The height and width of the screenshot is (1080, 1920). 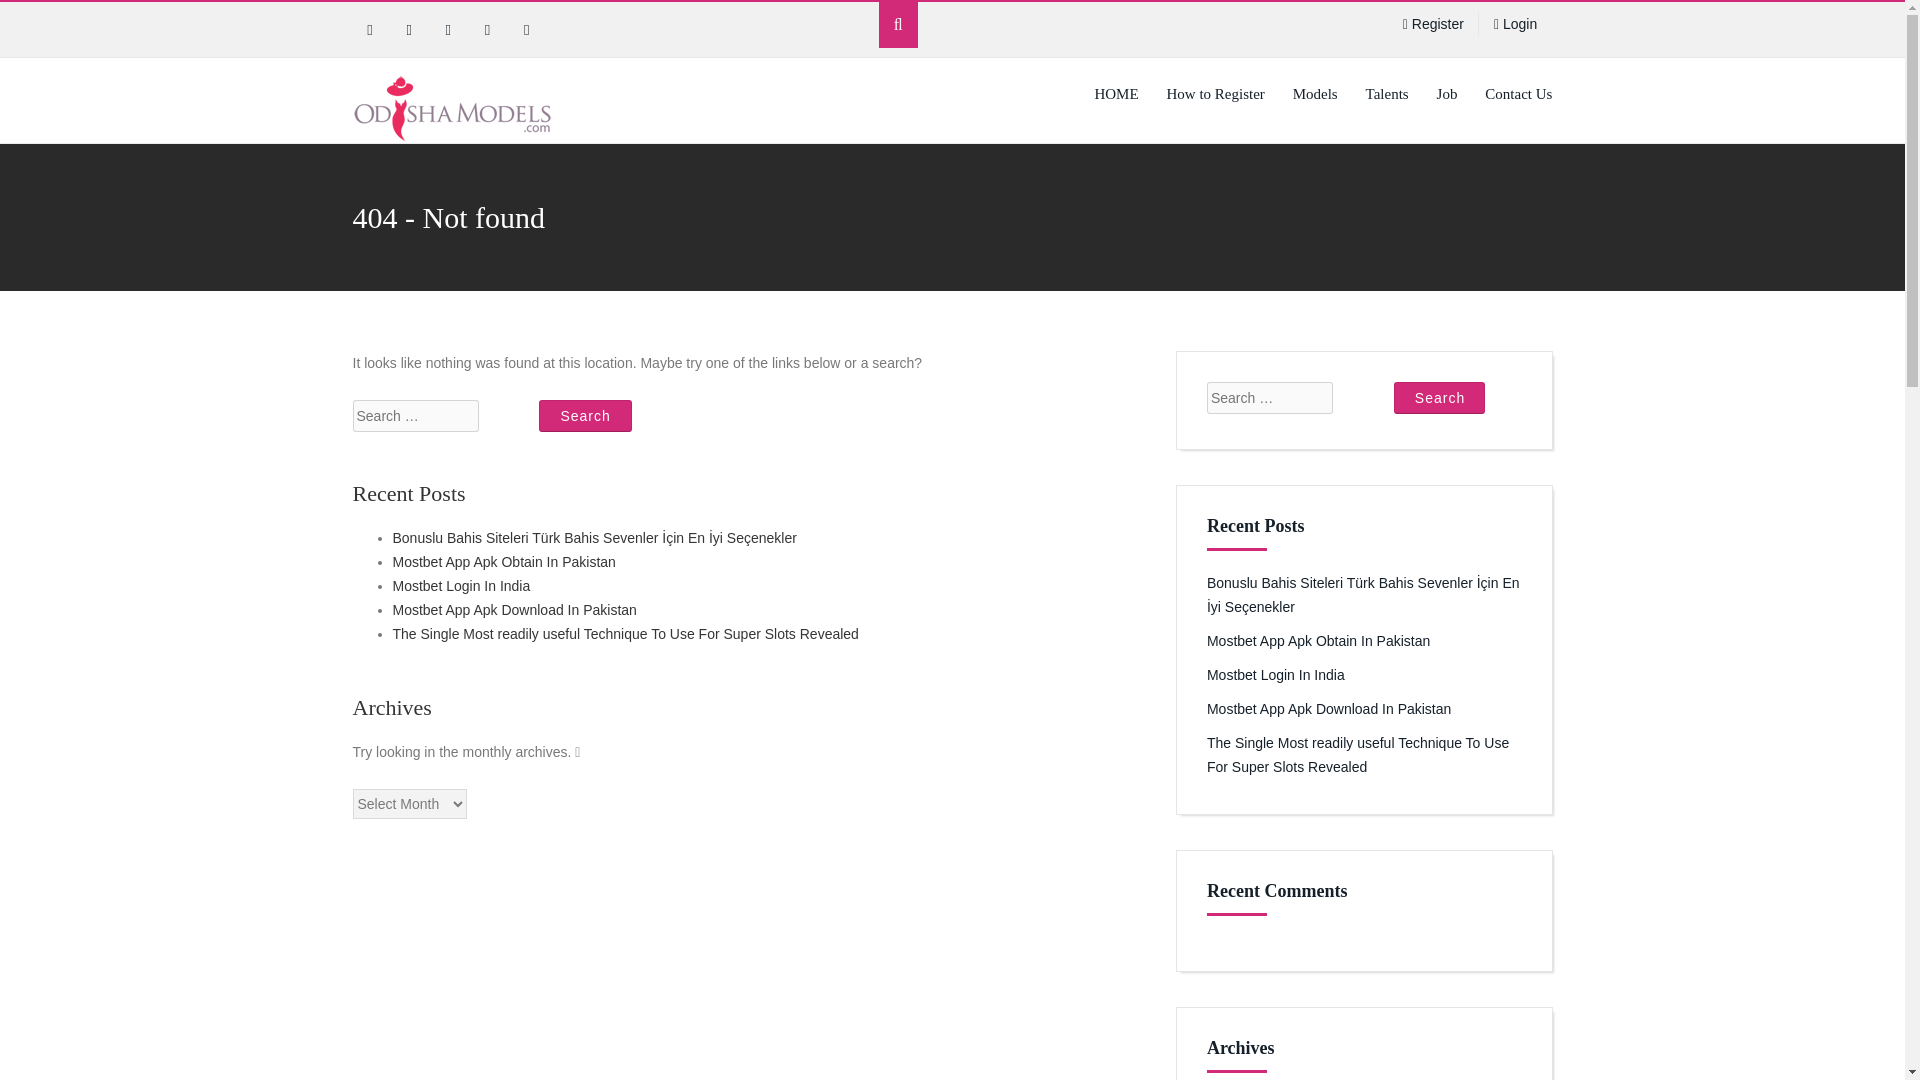 I want to click on Models, so click(x=1314, y=94).